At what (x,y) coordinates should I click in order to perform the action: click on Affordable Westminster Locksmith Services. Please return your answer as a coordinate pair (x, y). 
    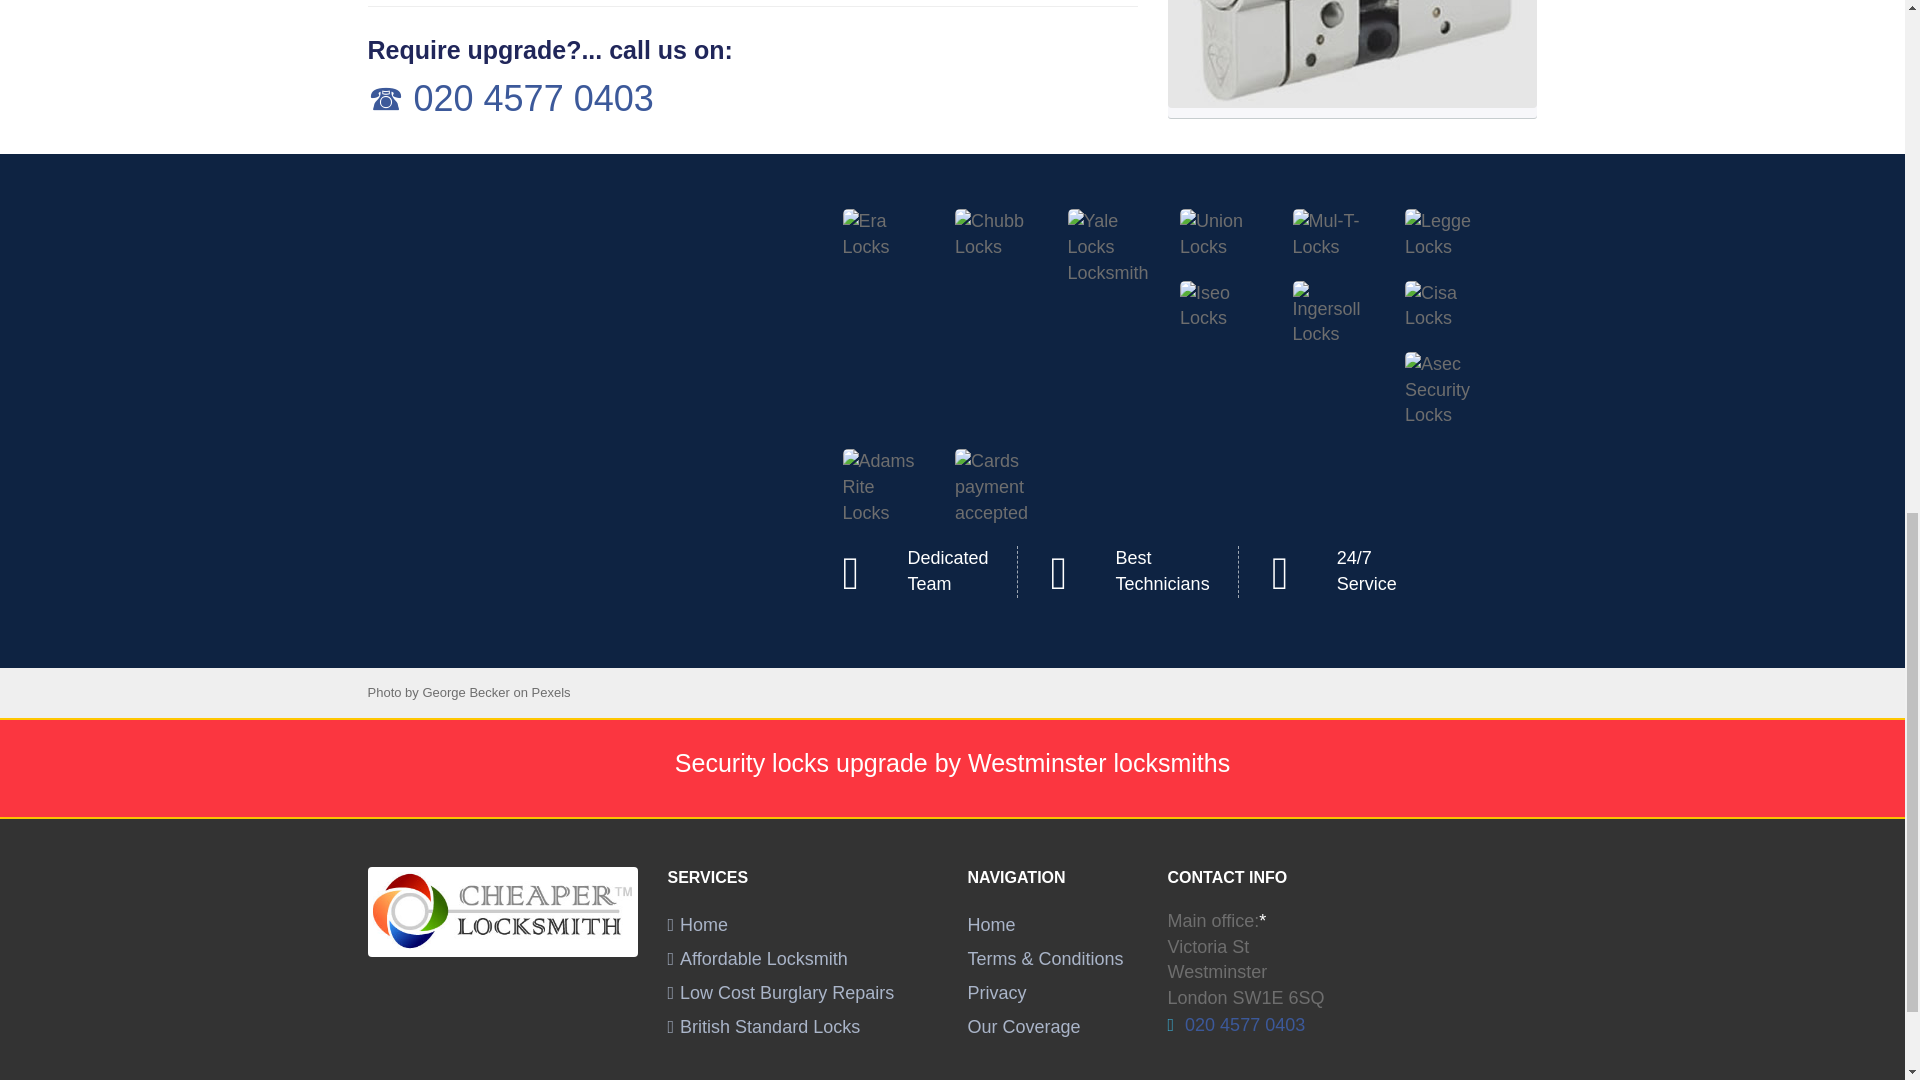
    Looking at the image, I should click on (758, 958).